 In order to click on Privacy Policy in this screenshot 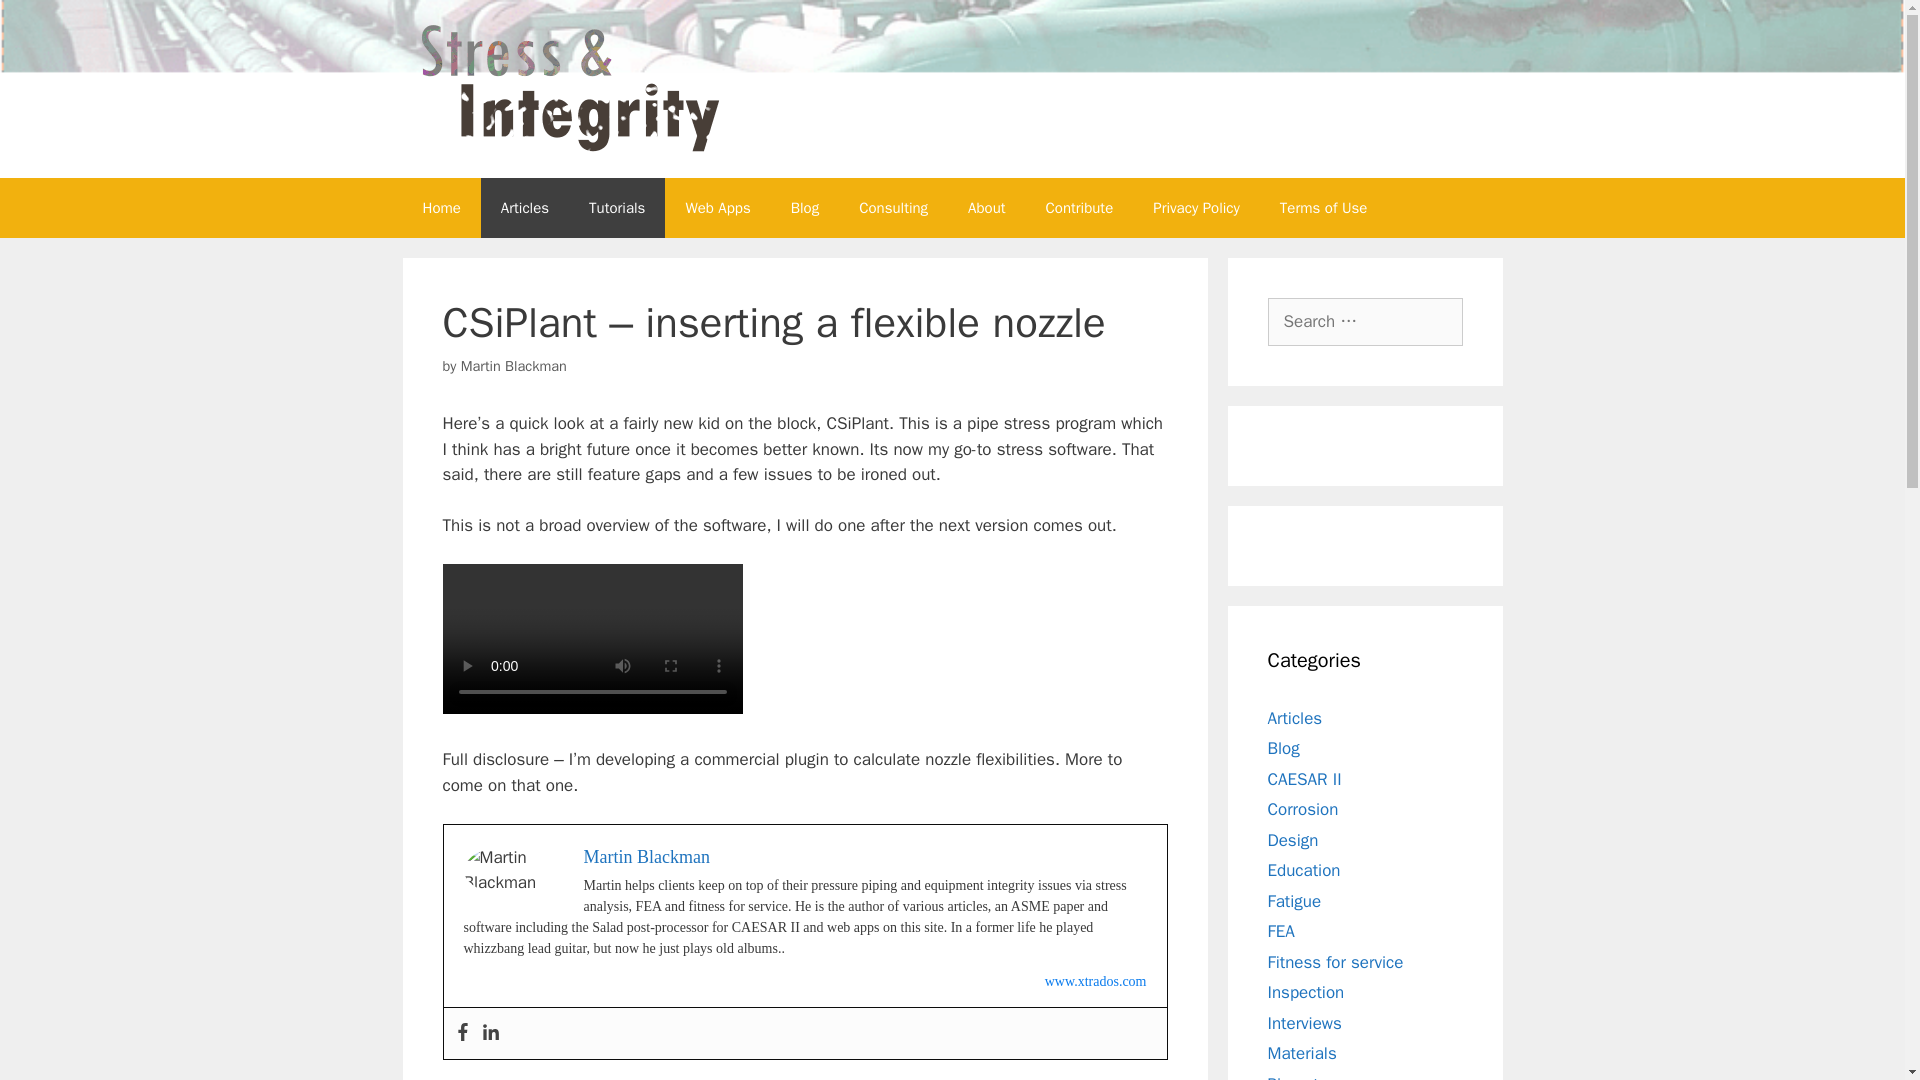, I will do `click(1196, 208)`.